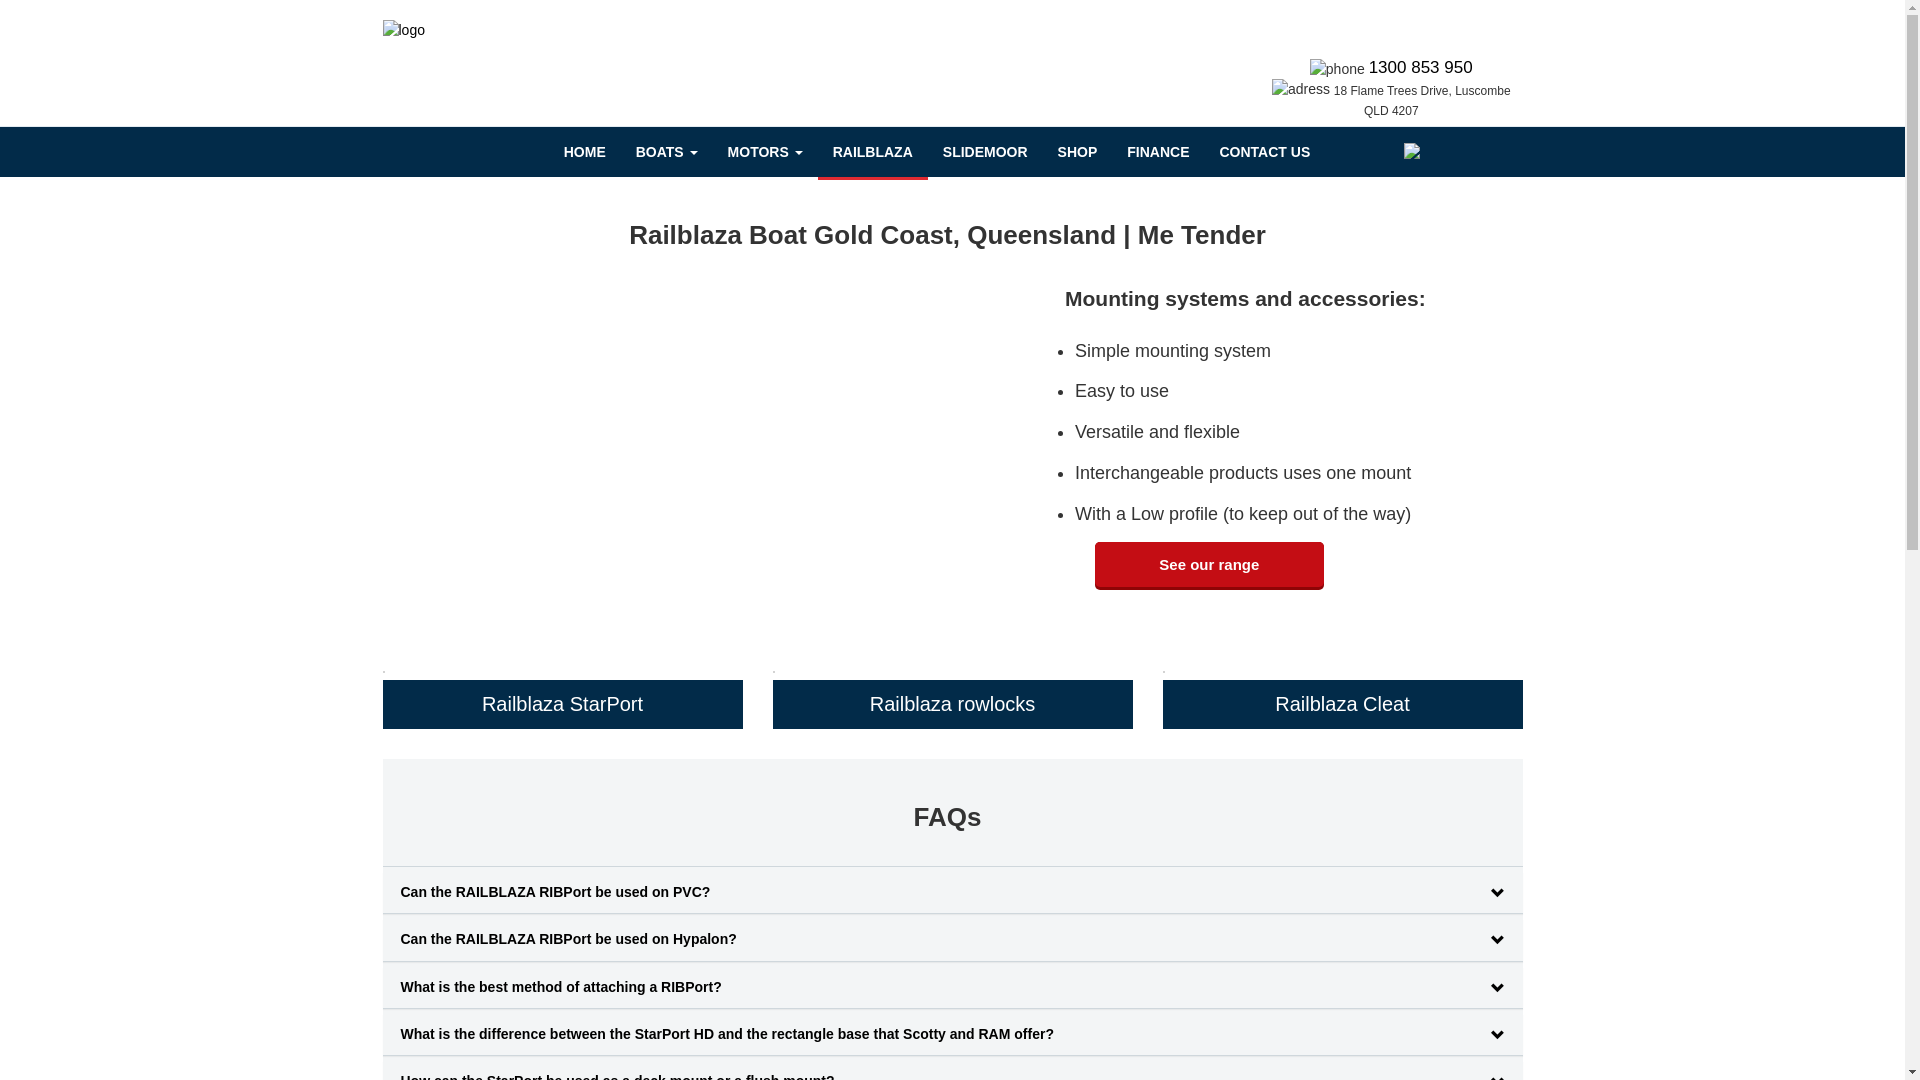  What do you see at coordinates (1158, 152) in the screenshot?
I see `FINANCE` at bounding box center [1158, 152].